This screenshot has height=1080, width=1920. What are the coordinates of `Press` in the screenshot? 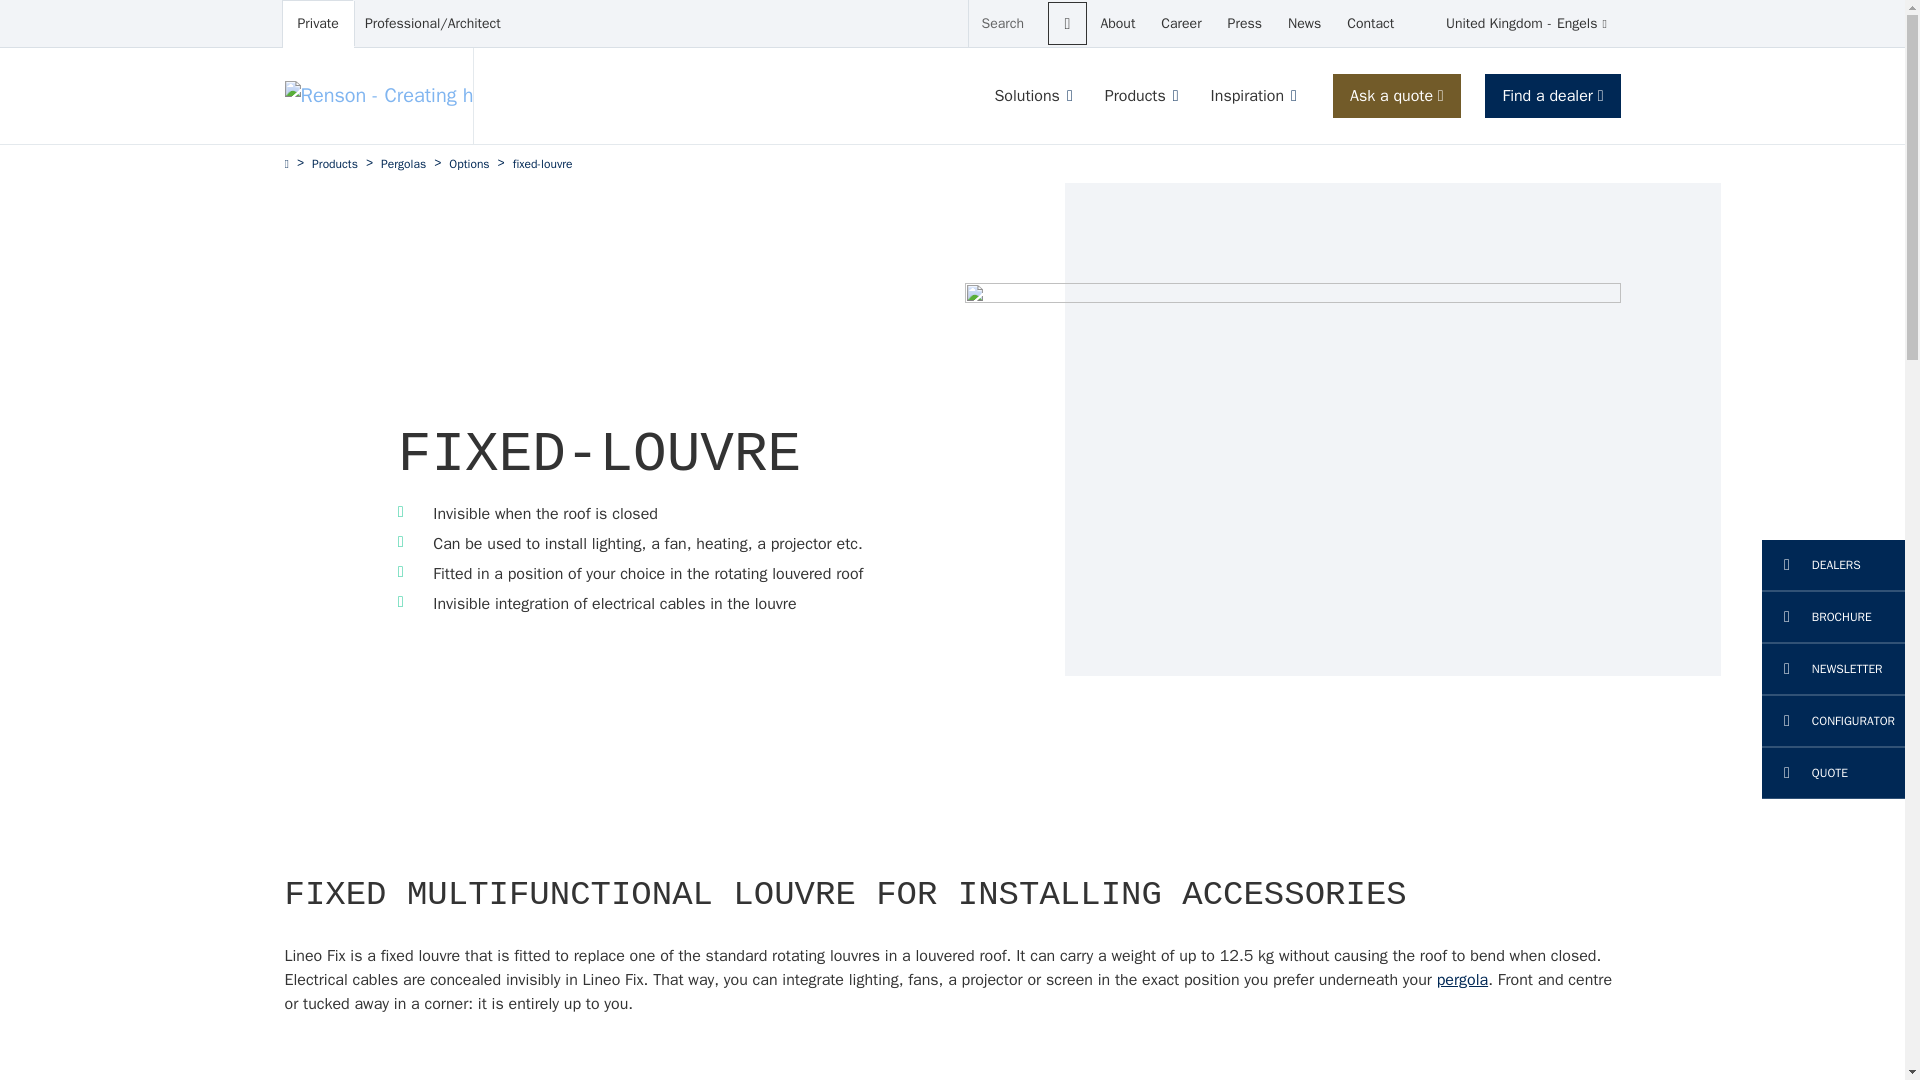 It's located at (1244, 24).